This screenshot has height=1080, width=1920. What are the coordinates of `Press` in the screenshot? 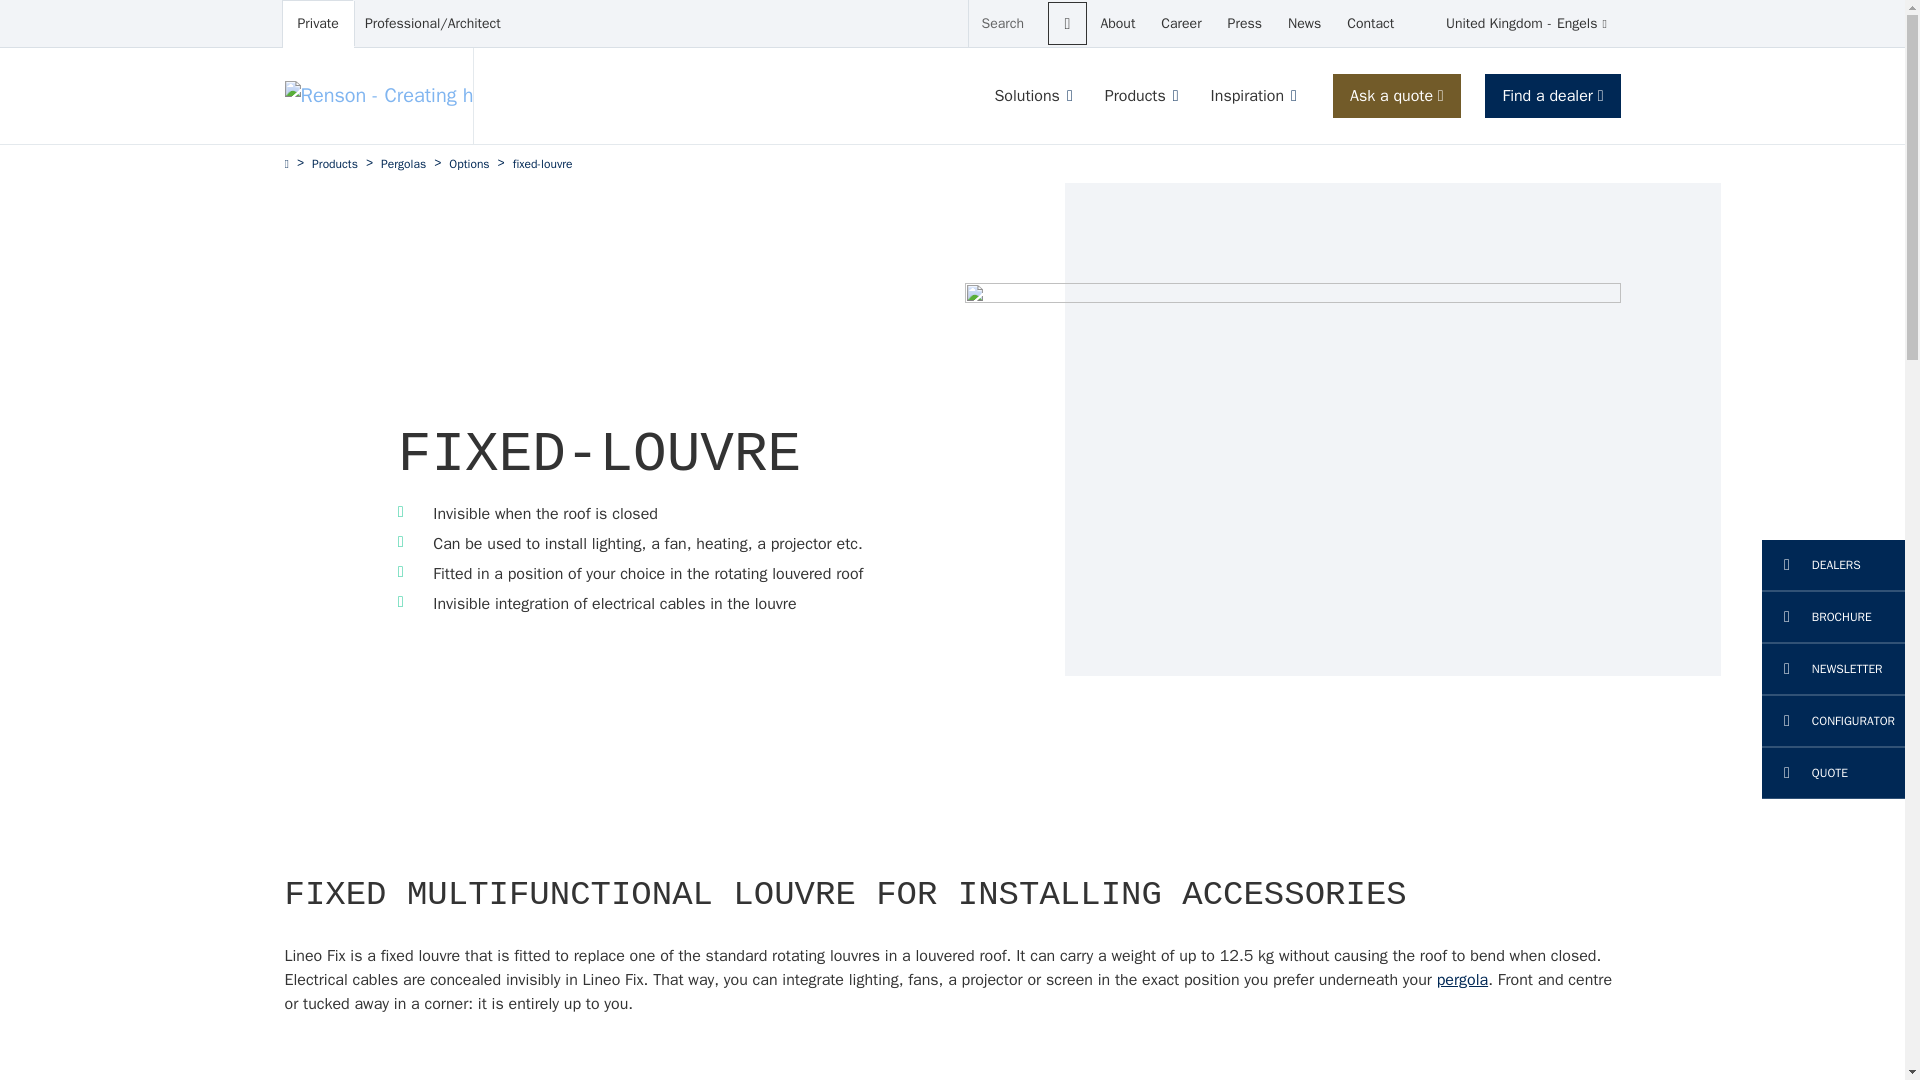 It's located at (1244, 24).